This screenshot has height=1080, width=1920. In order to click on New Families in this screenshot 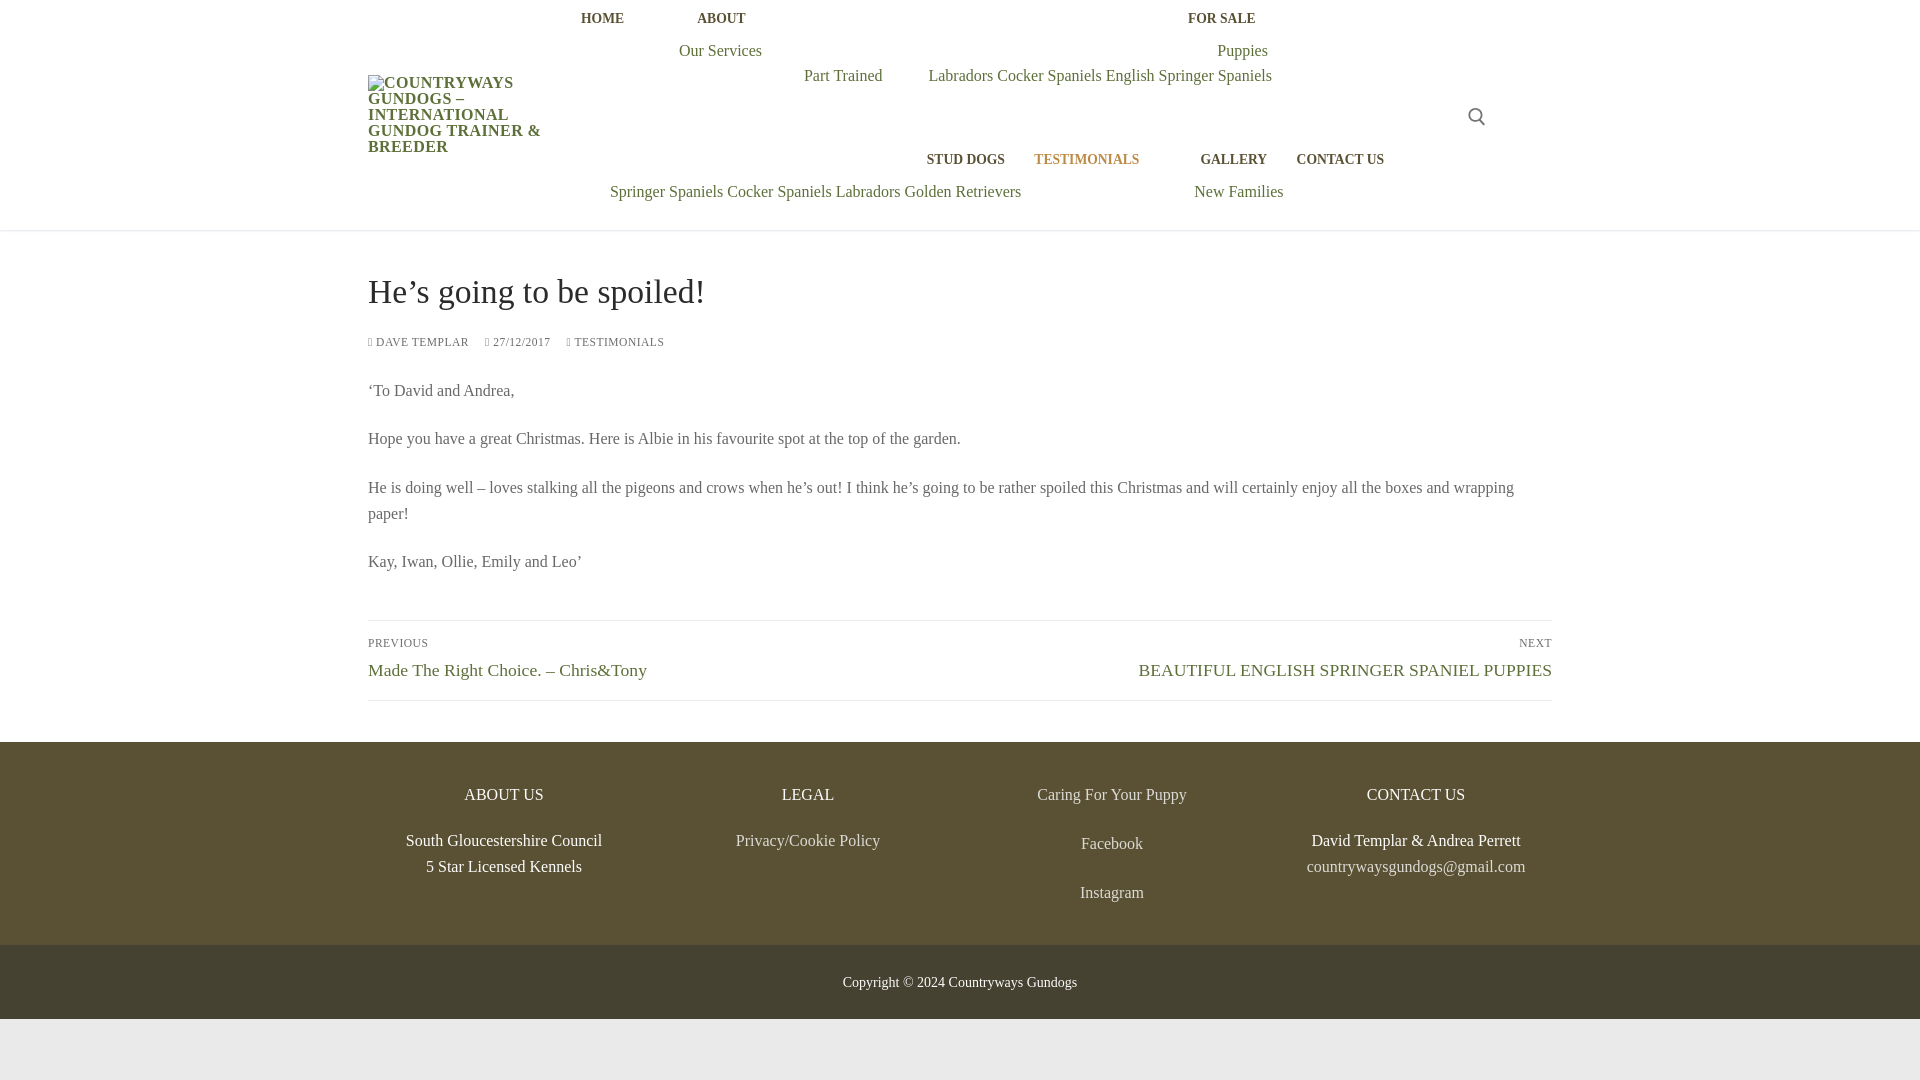, I will do `click(1188, 75)`.